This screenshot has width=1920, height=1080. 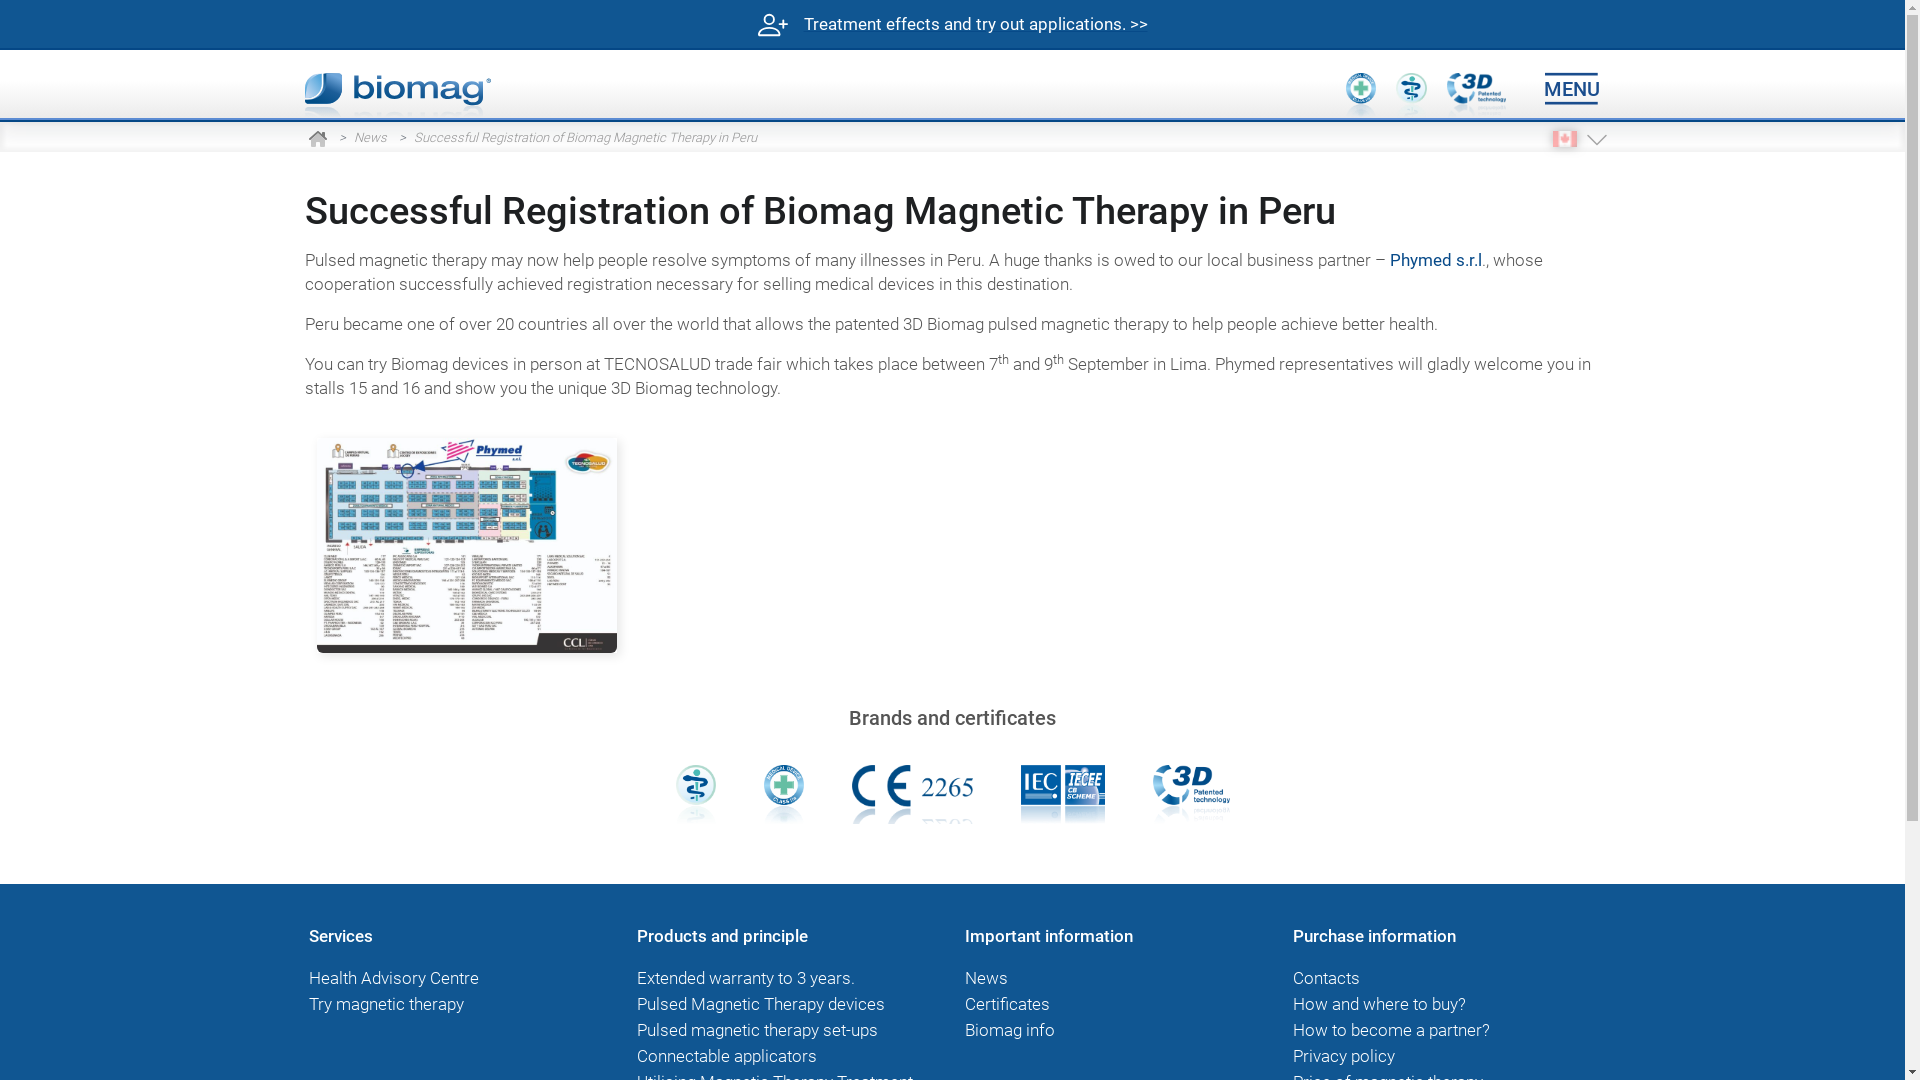 I want to click on Medical device, so click(x=696, y=792).